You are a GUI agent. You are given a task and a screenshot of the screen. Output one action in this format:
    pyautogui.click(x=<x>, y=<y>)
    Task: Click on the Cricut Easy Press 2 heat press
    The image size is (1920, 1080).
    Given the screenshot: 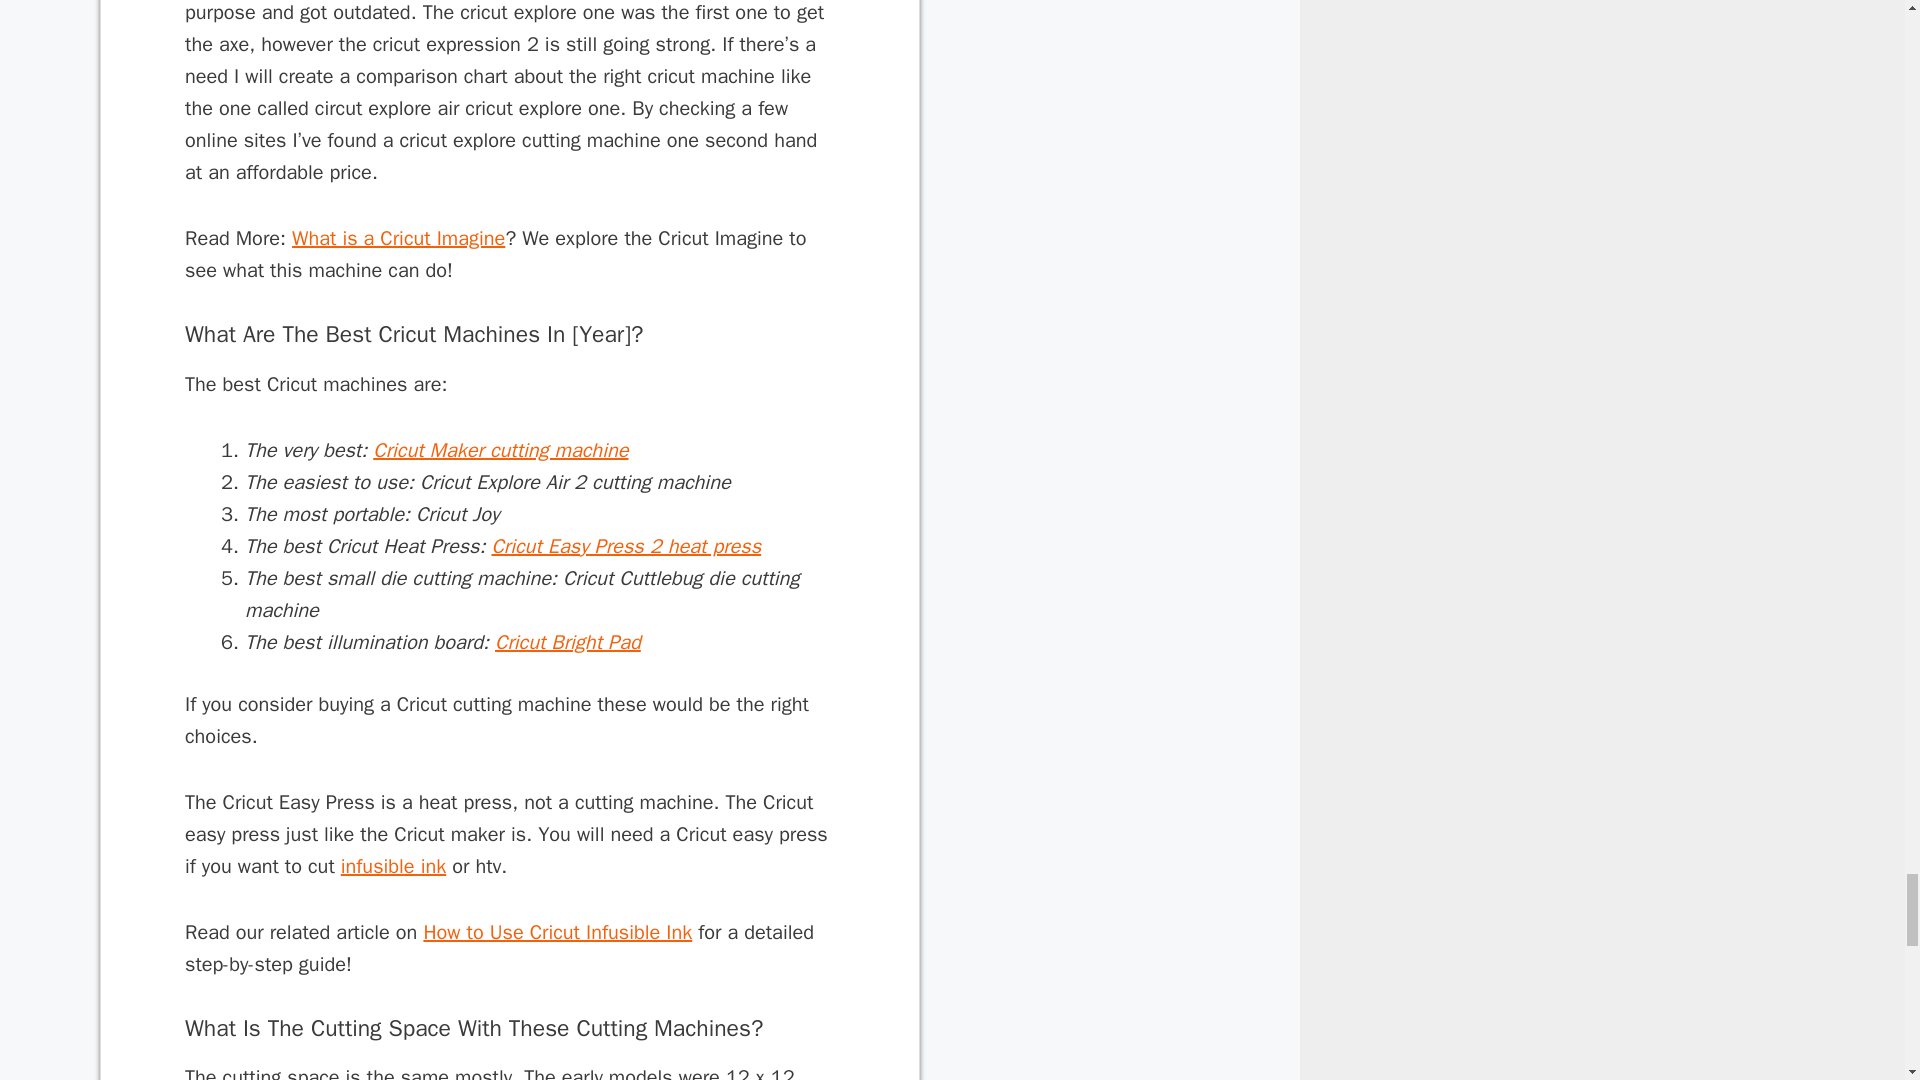 What is the action you would take?
    pyautogui.click(x=626, y=546)
    